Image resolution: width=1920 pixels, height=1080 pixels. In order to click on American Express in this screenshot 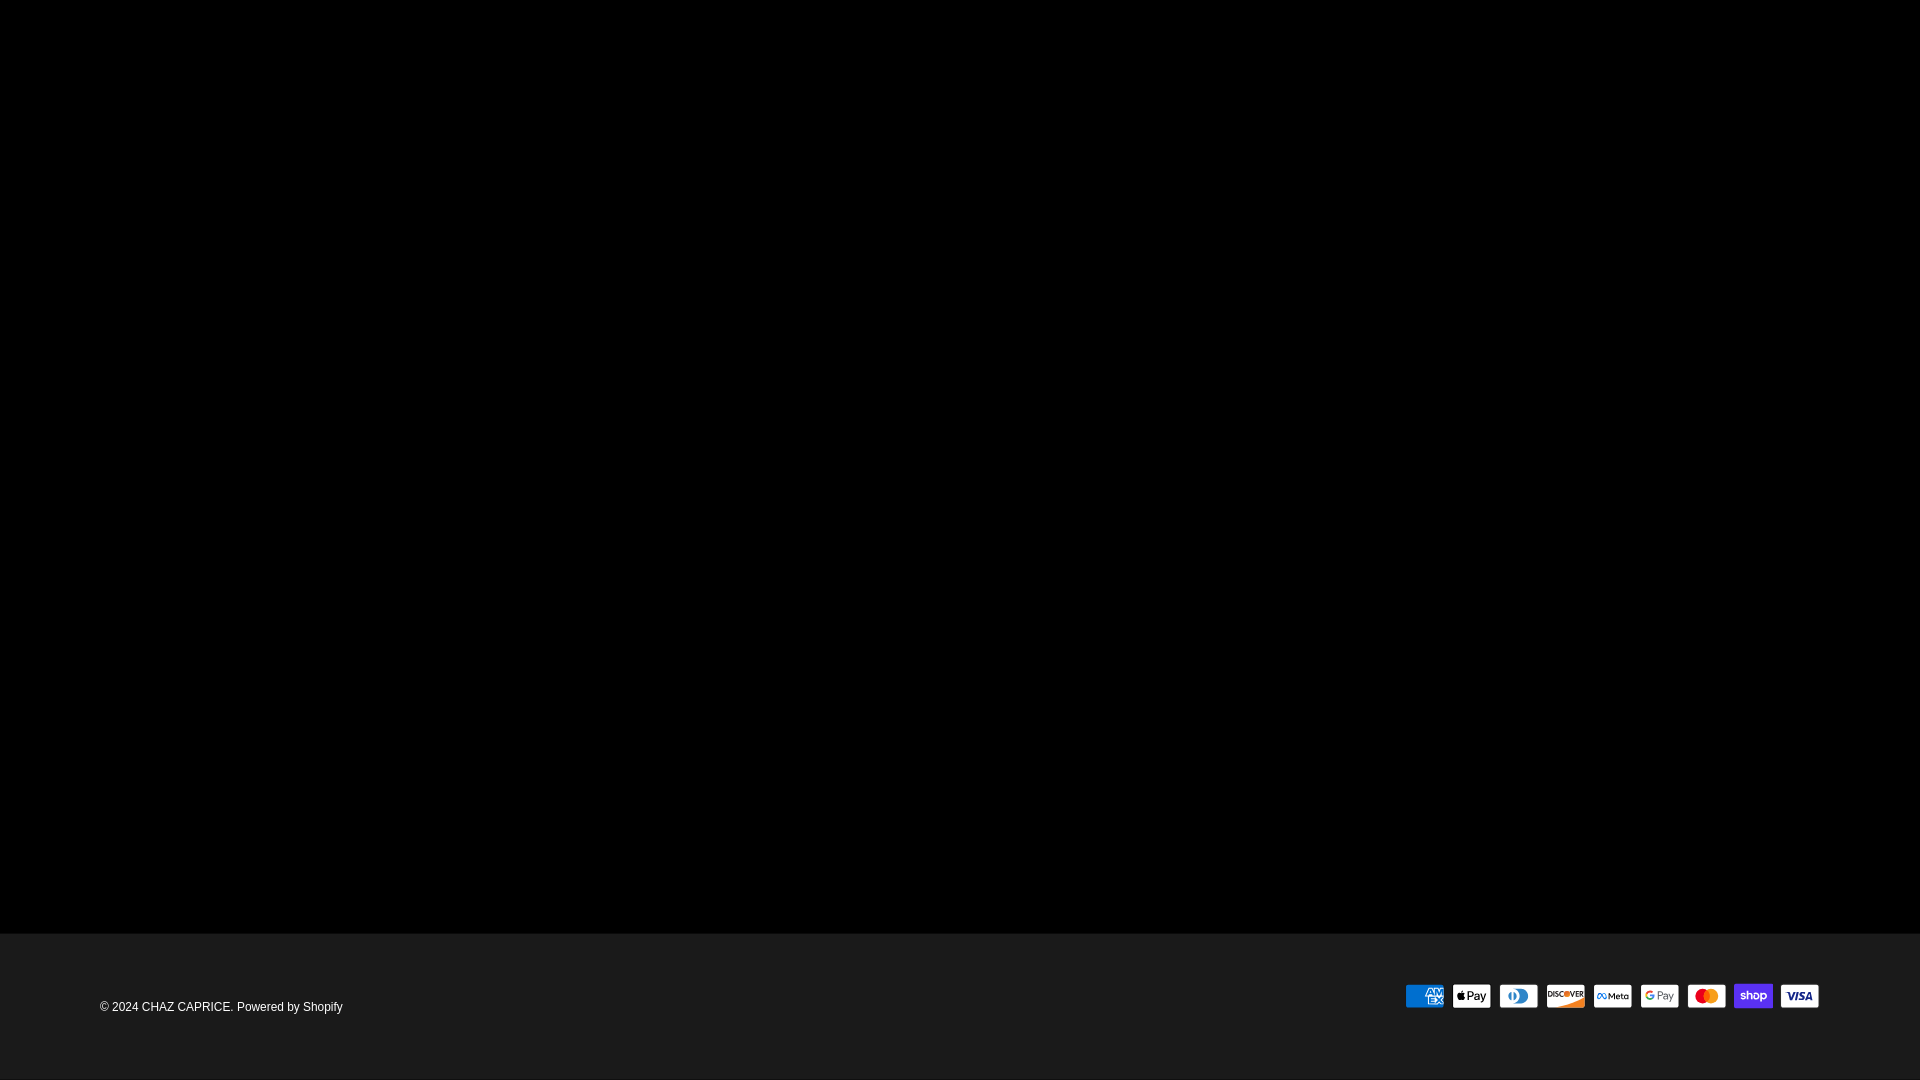, I will do `click(1424, 996)`.